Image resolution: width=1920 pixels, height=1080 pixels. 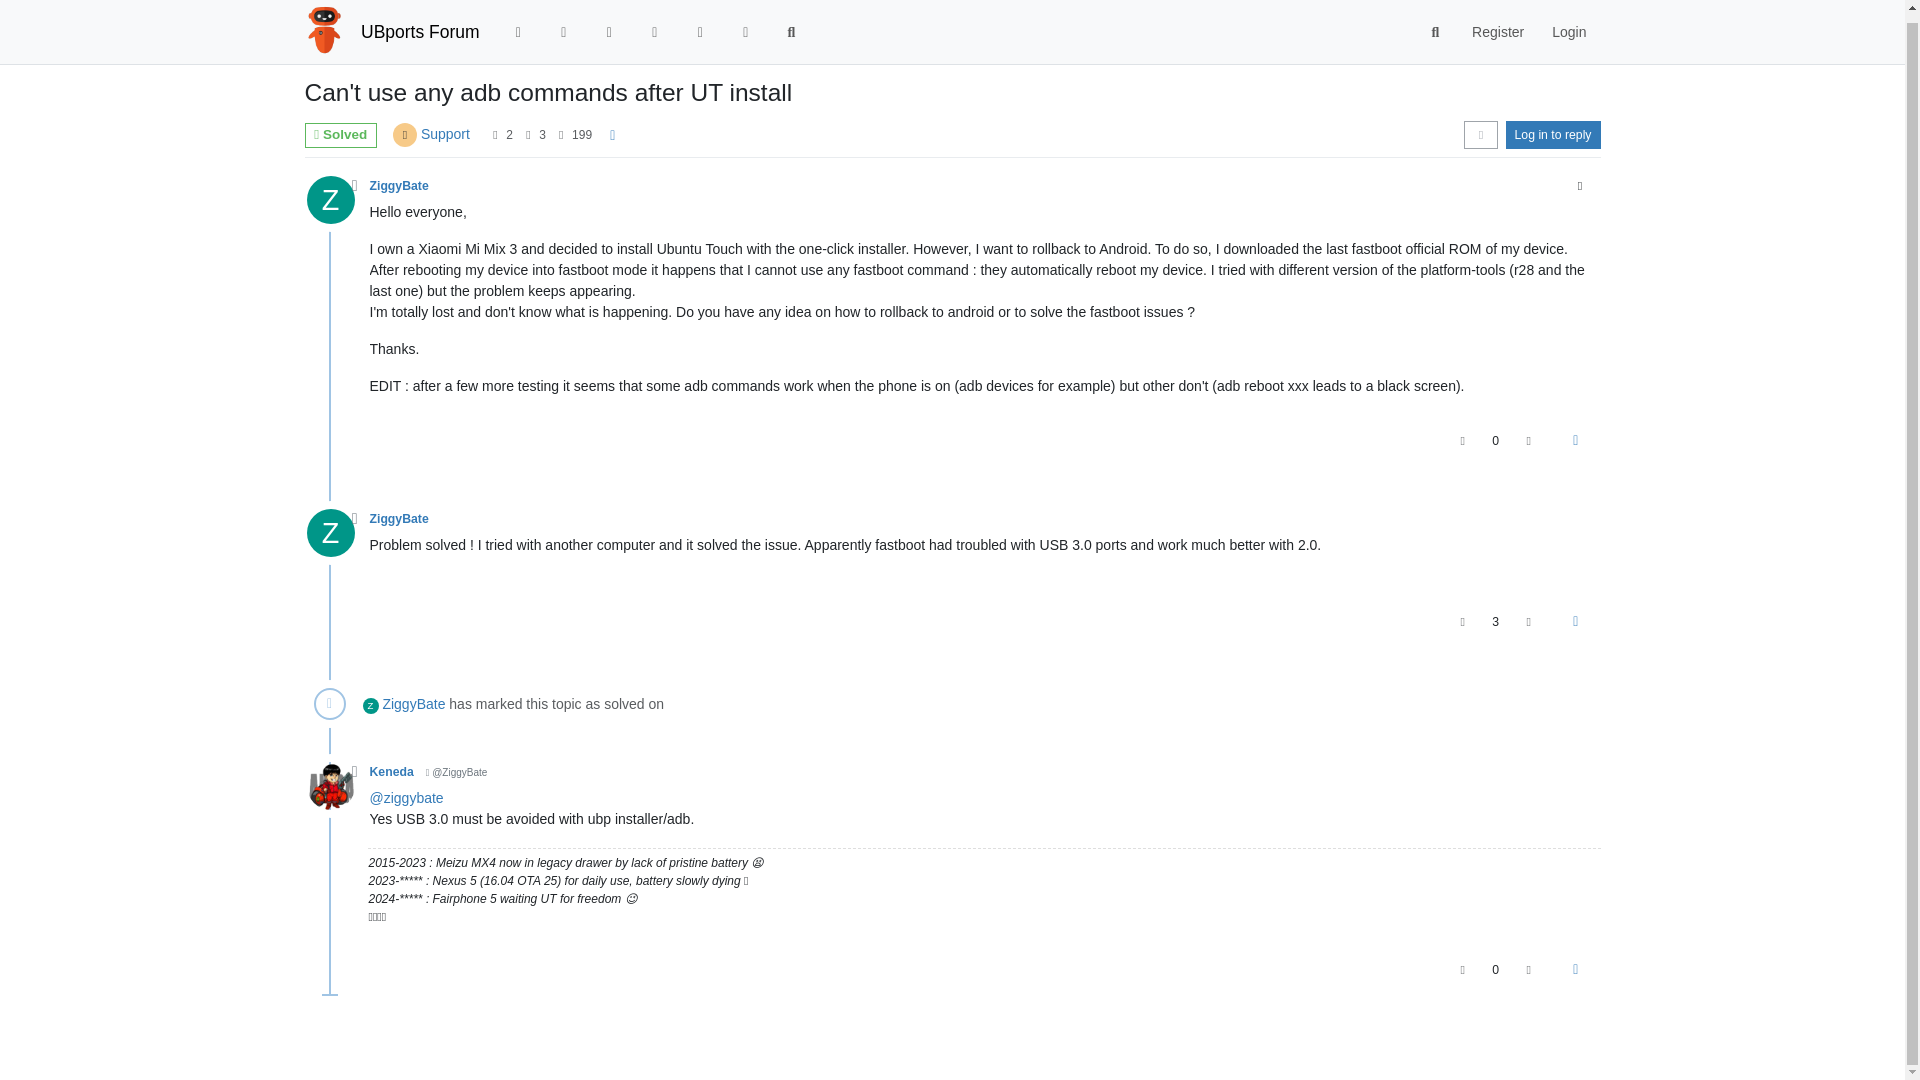 What do you see at coordinates (336, 204) in the screenshot?
I see `Z` at bounding box center [336, 204].